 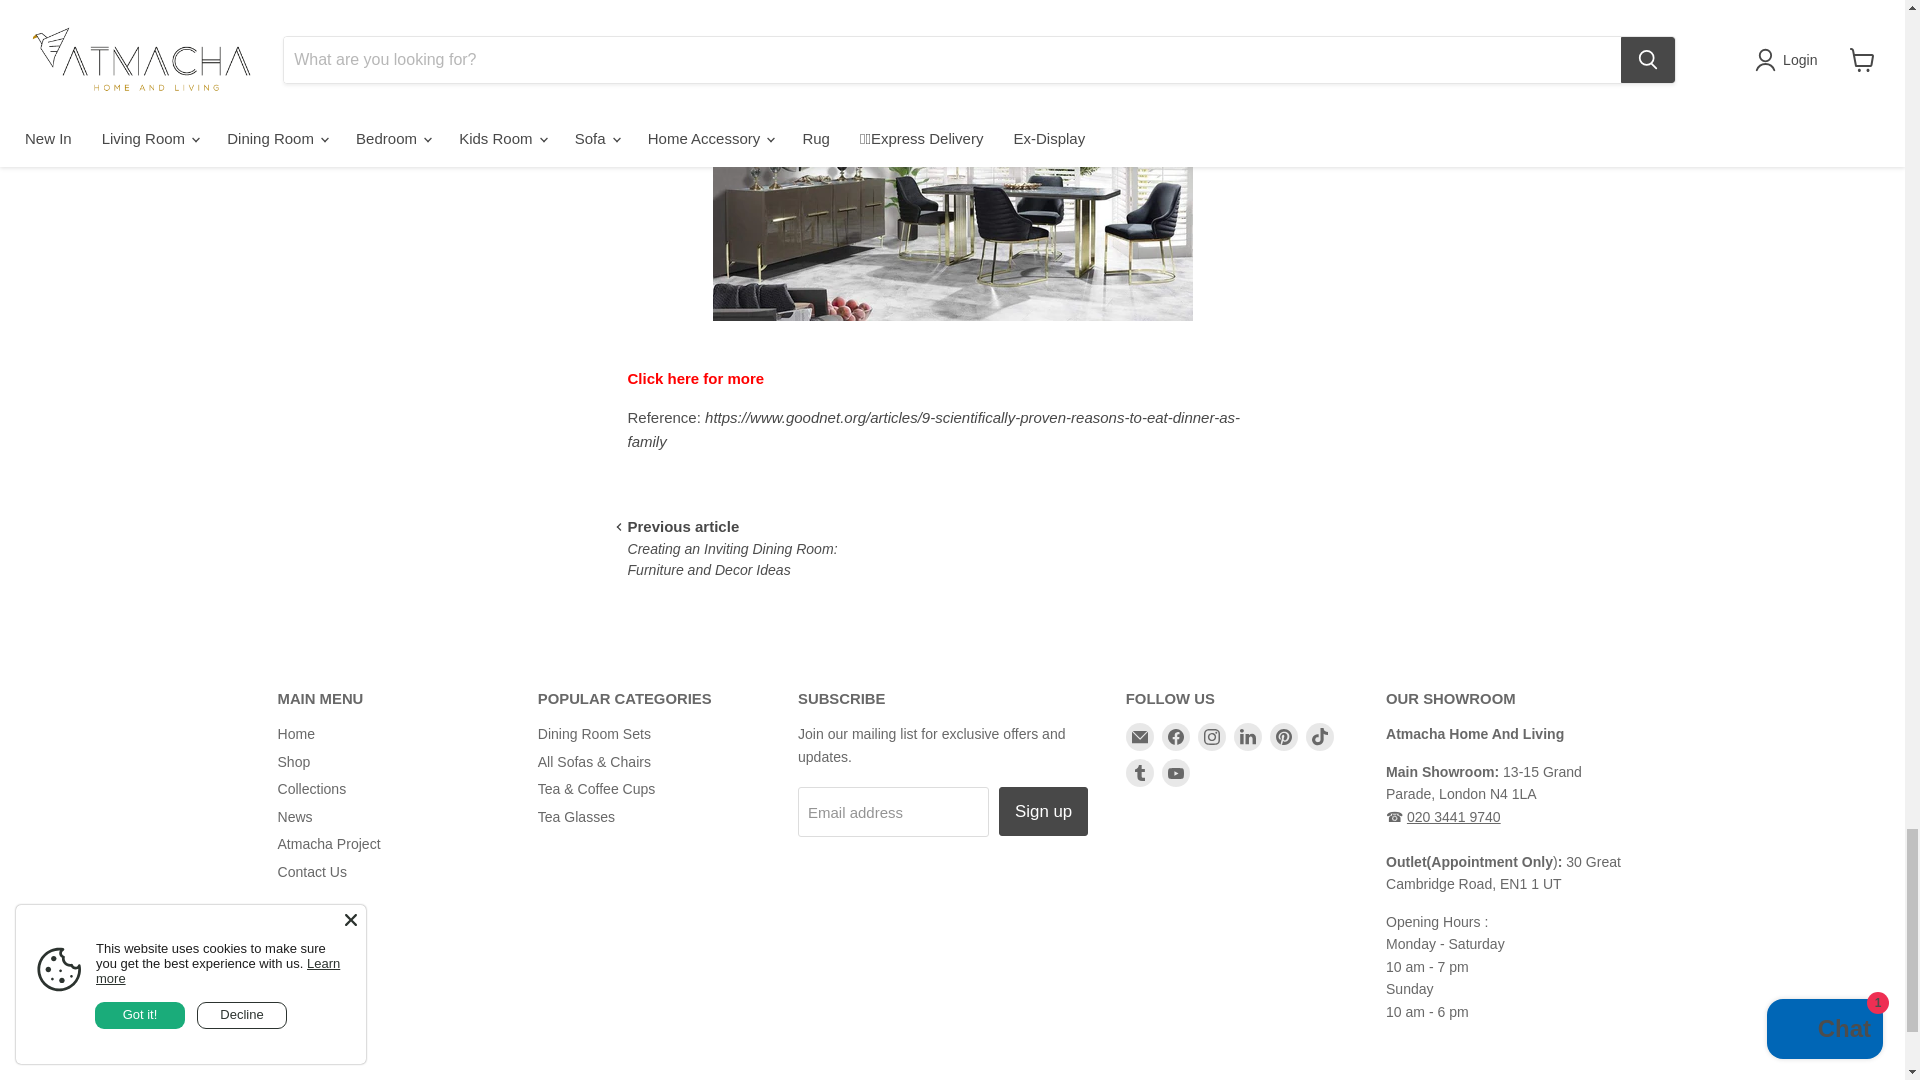 I want to click on Instagram, so click(x=1212, y=736).